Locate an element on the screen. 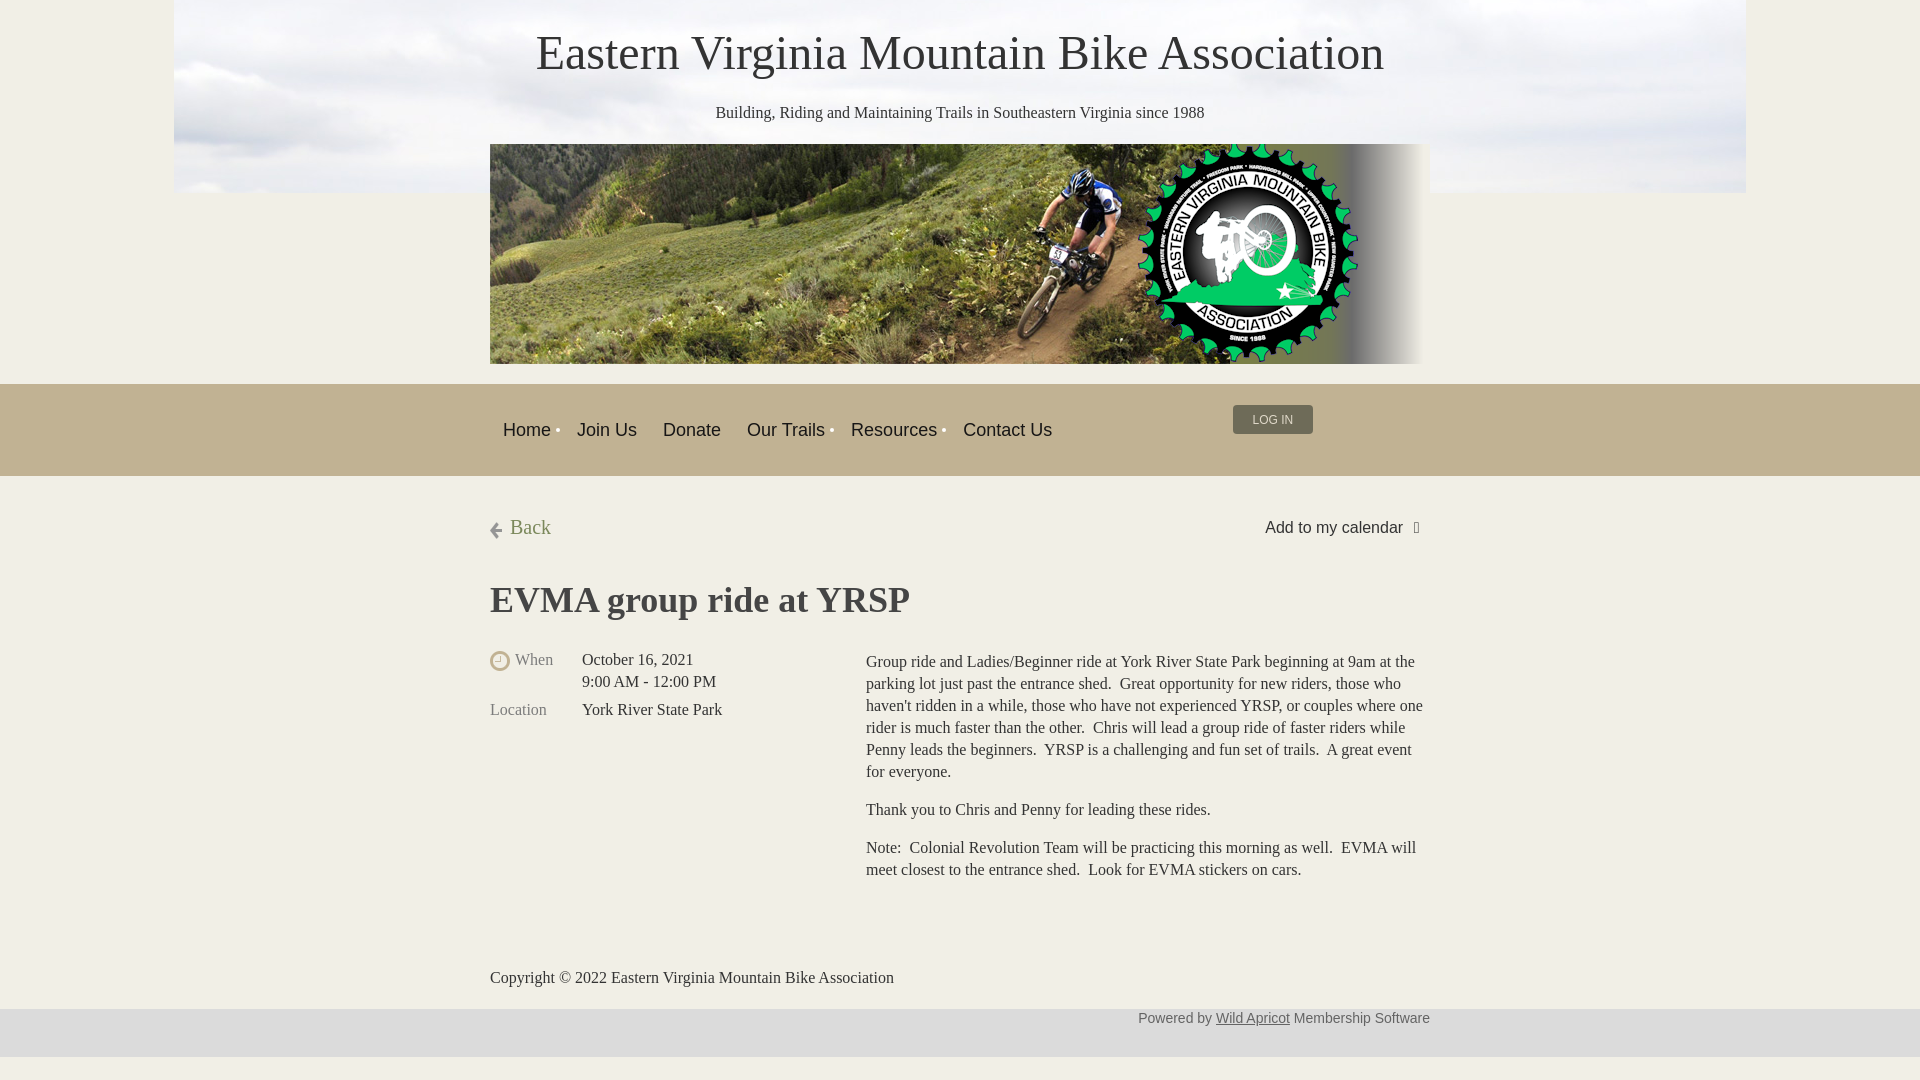  Contact Us is located at coordinates (1008, 430).